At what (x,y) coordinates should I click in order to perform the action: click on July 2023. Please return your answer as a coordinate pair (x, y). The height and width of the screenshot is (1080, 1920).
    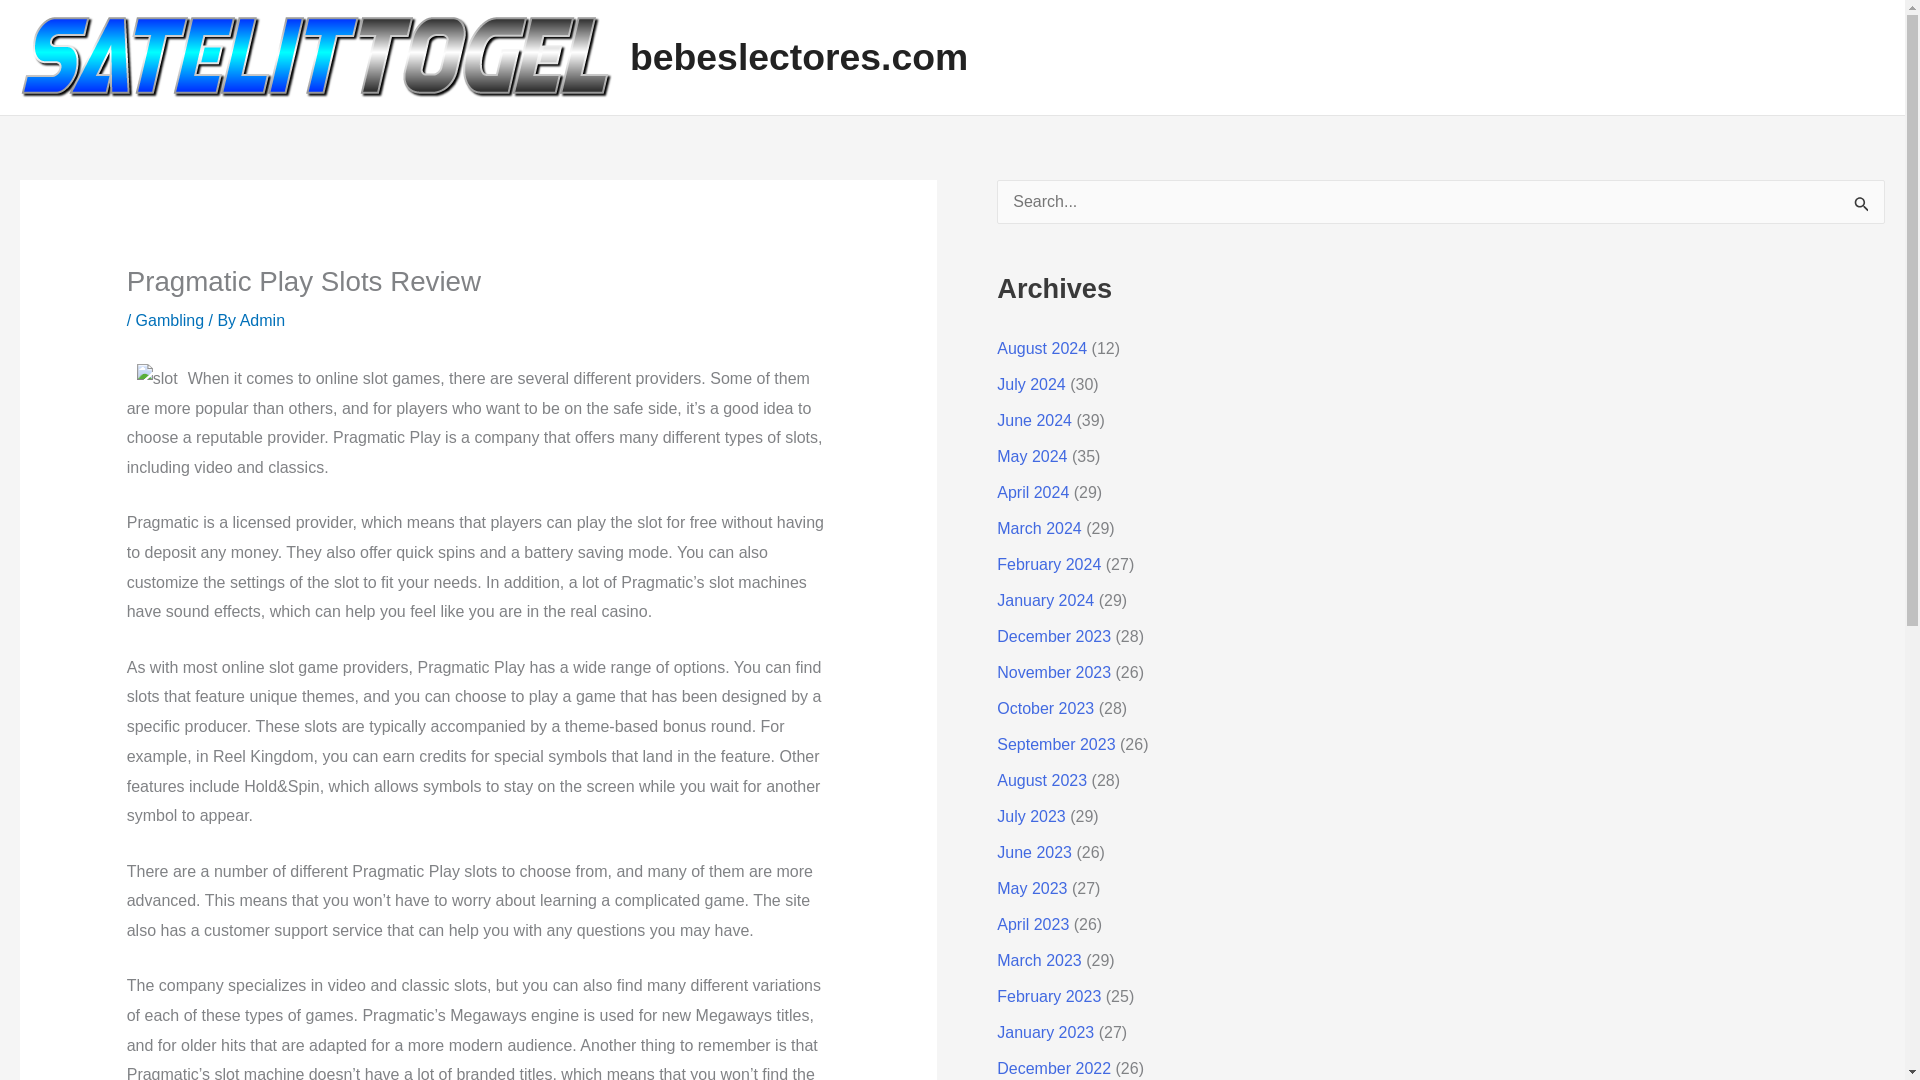
    Looking at the image, I should click on (1030, 816).